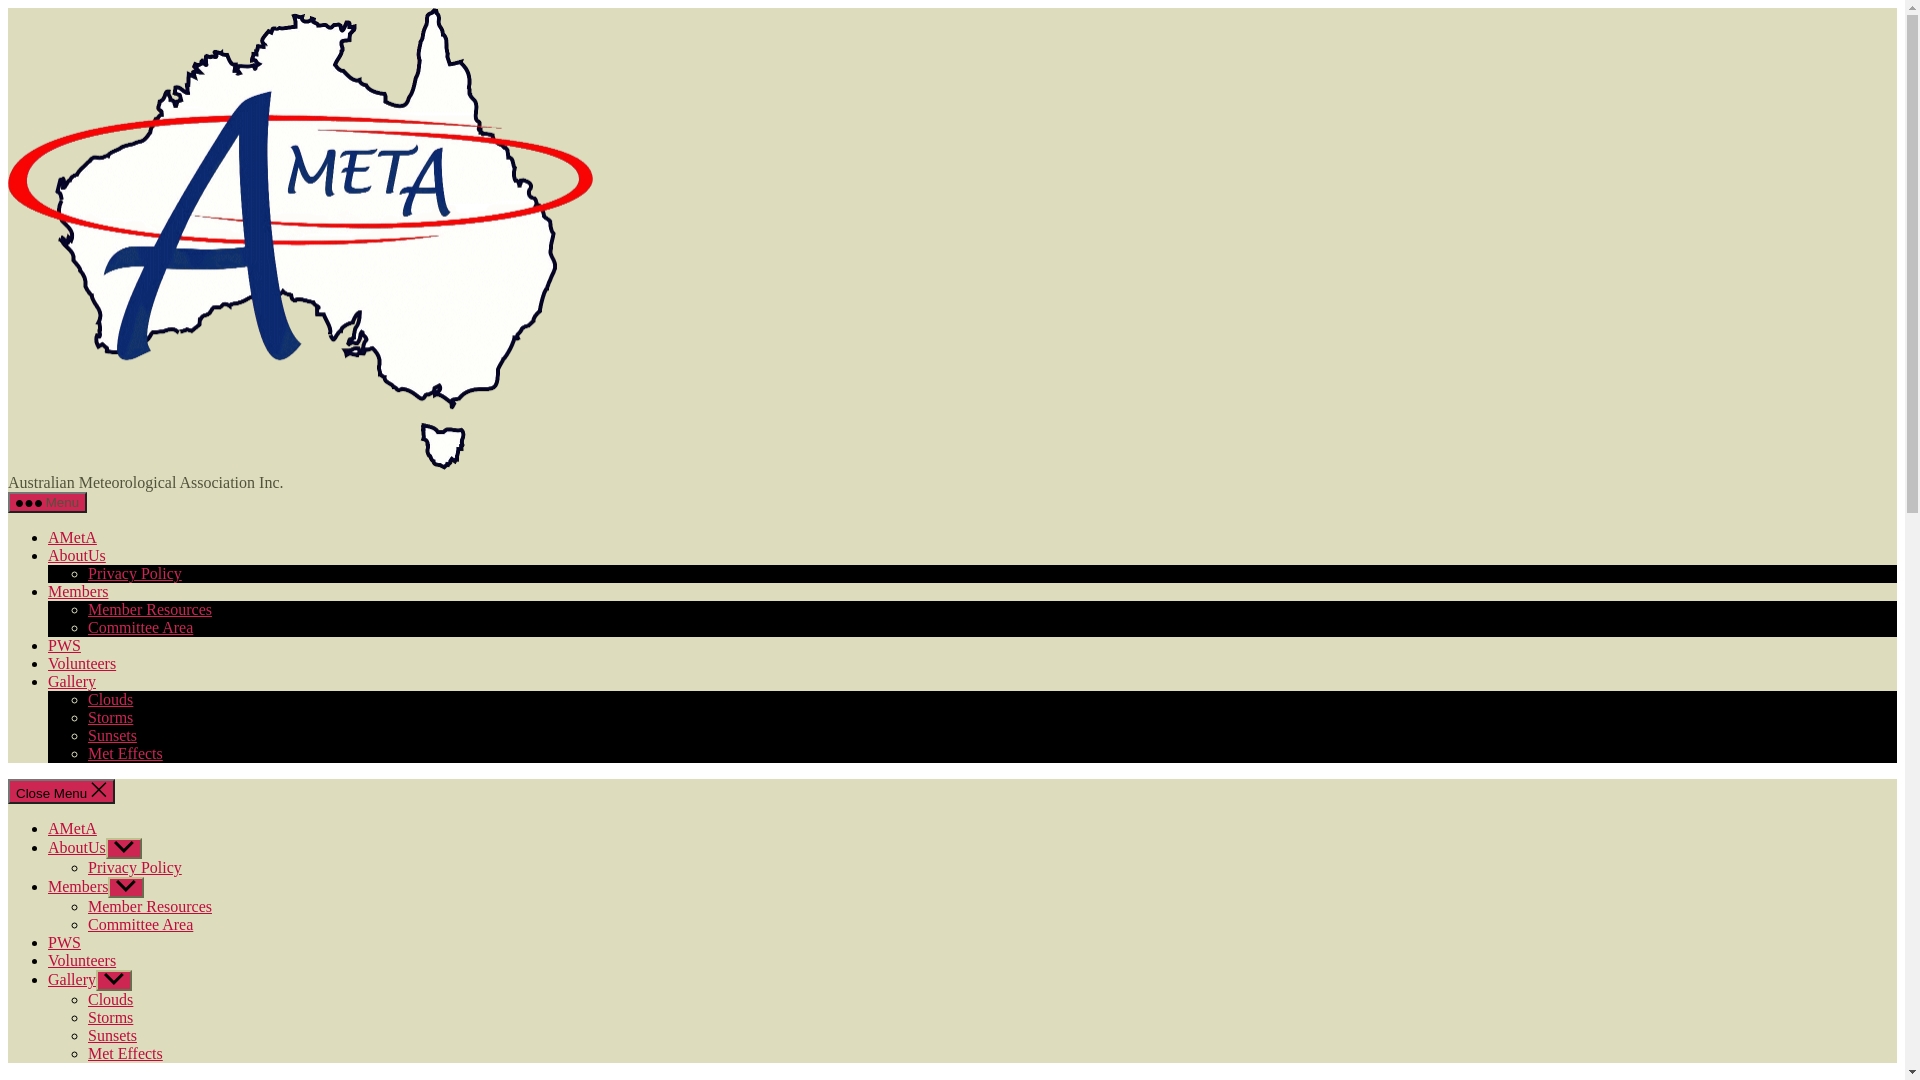 Image resolution: width=1920 pixels, height=1080 pixels. What do you see at coordinates (62, 792) in the screenshot?
I see `Close Menu` at bounding box center [62, 792].